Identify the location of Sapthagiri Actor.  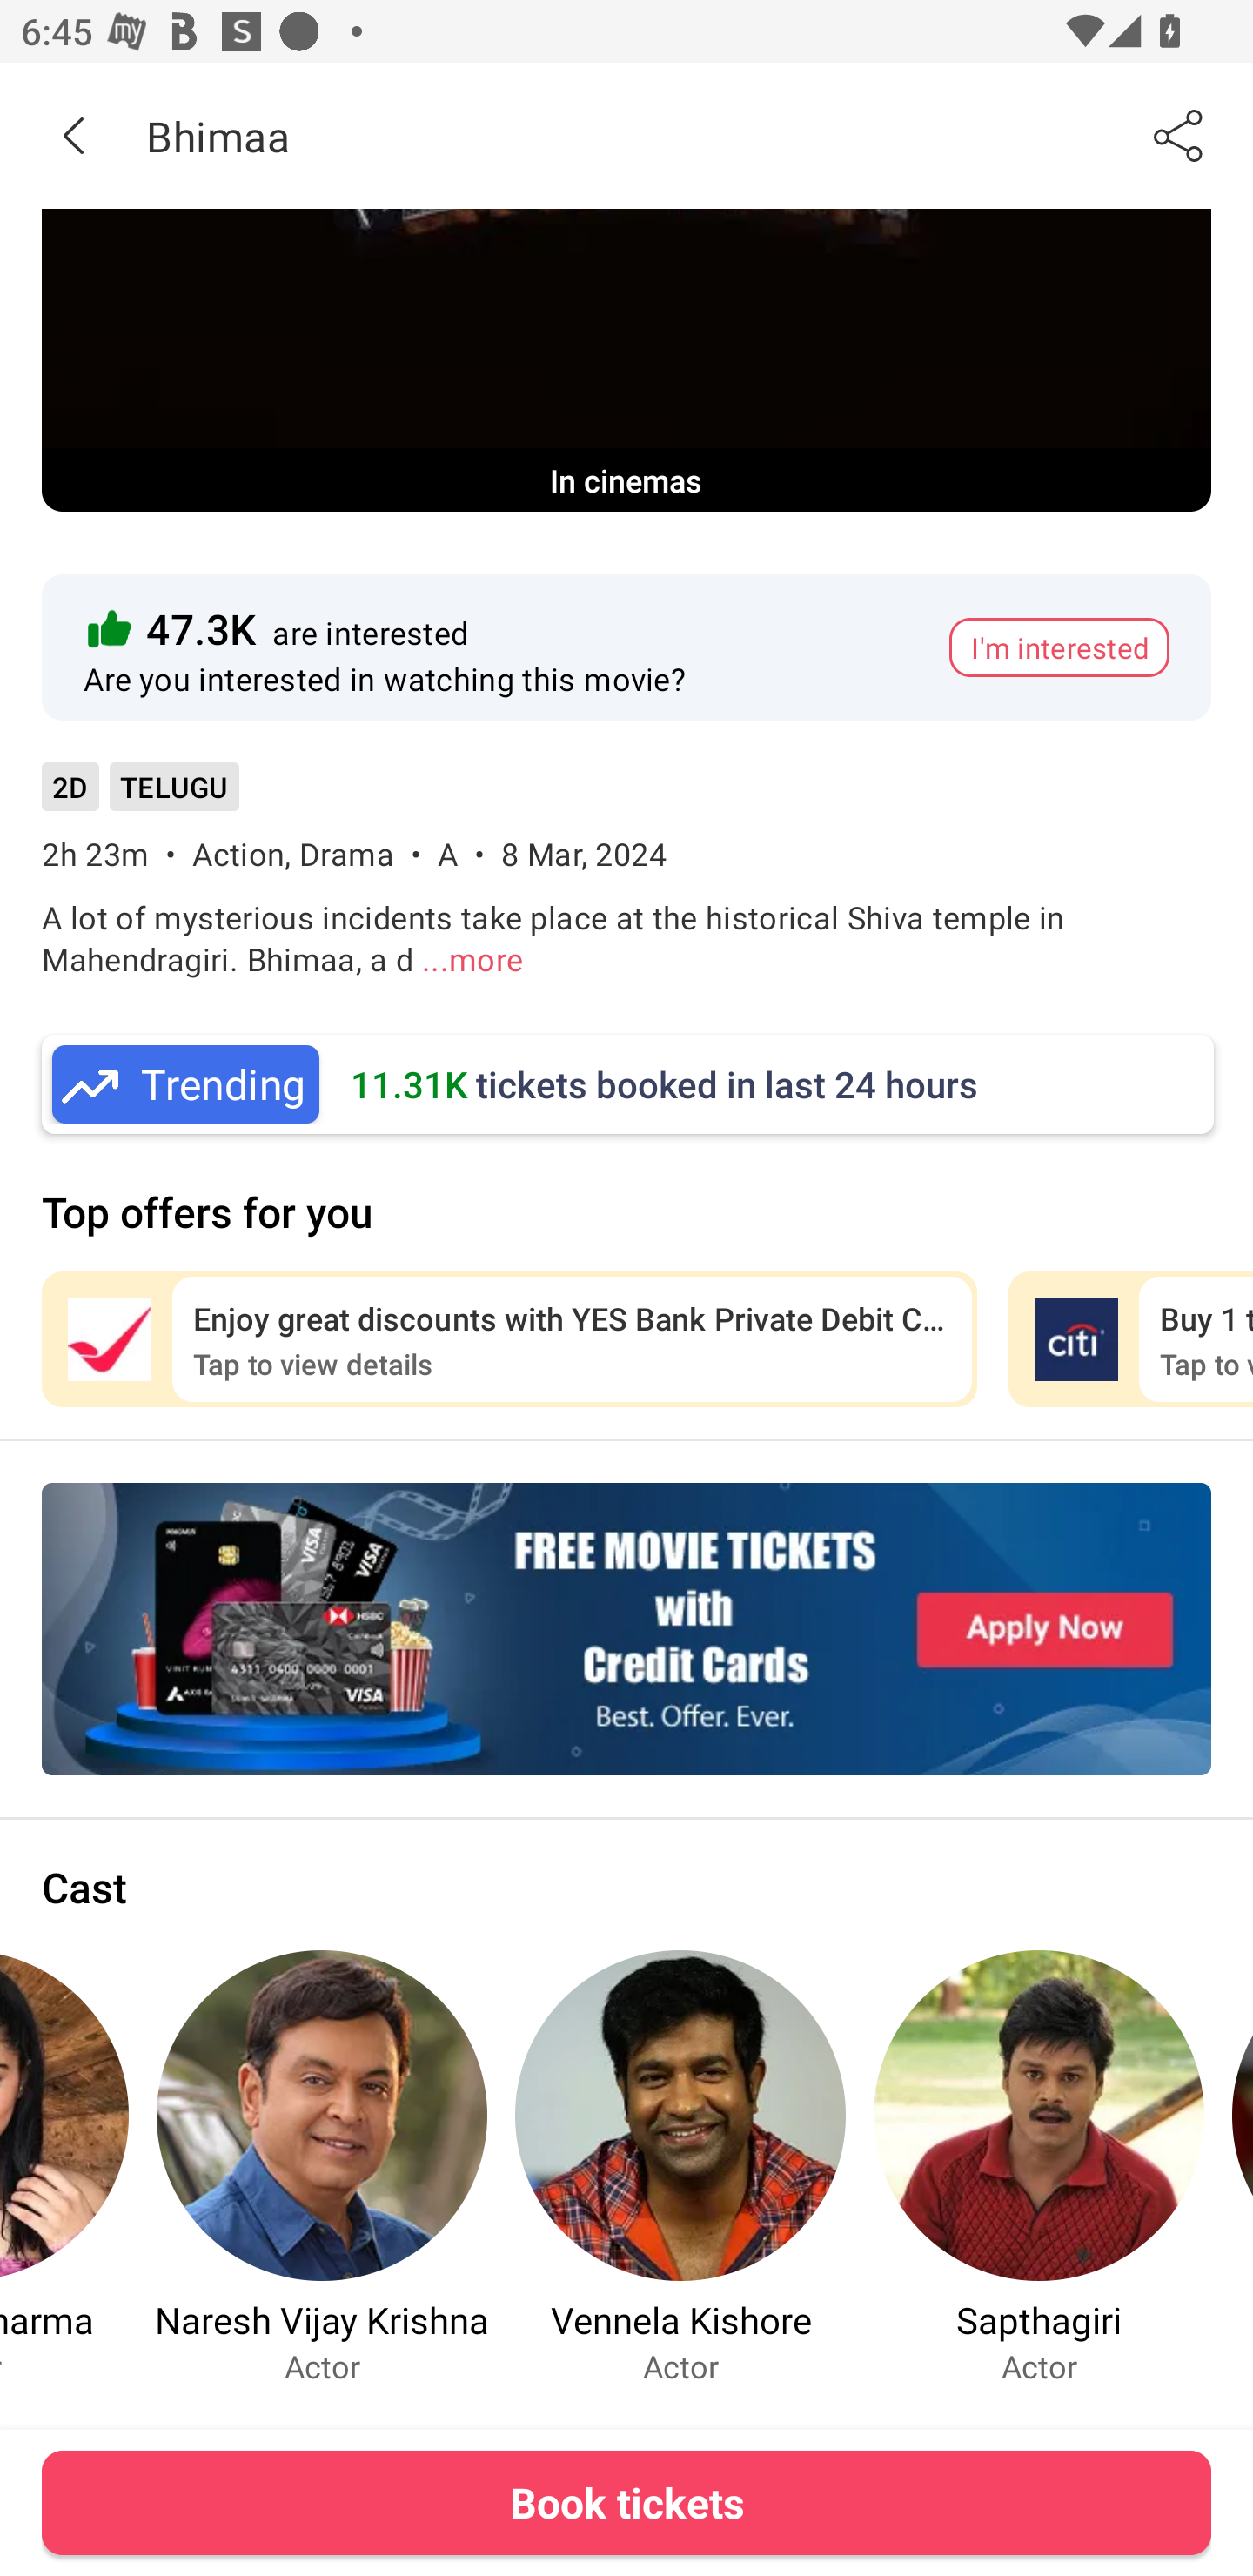
(1039, 2167).